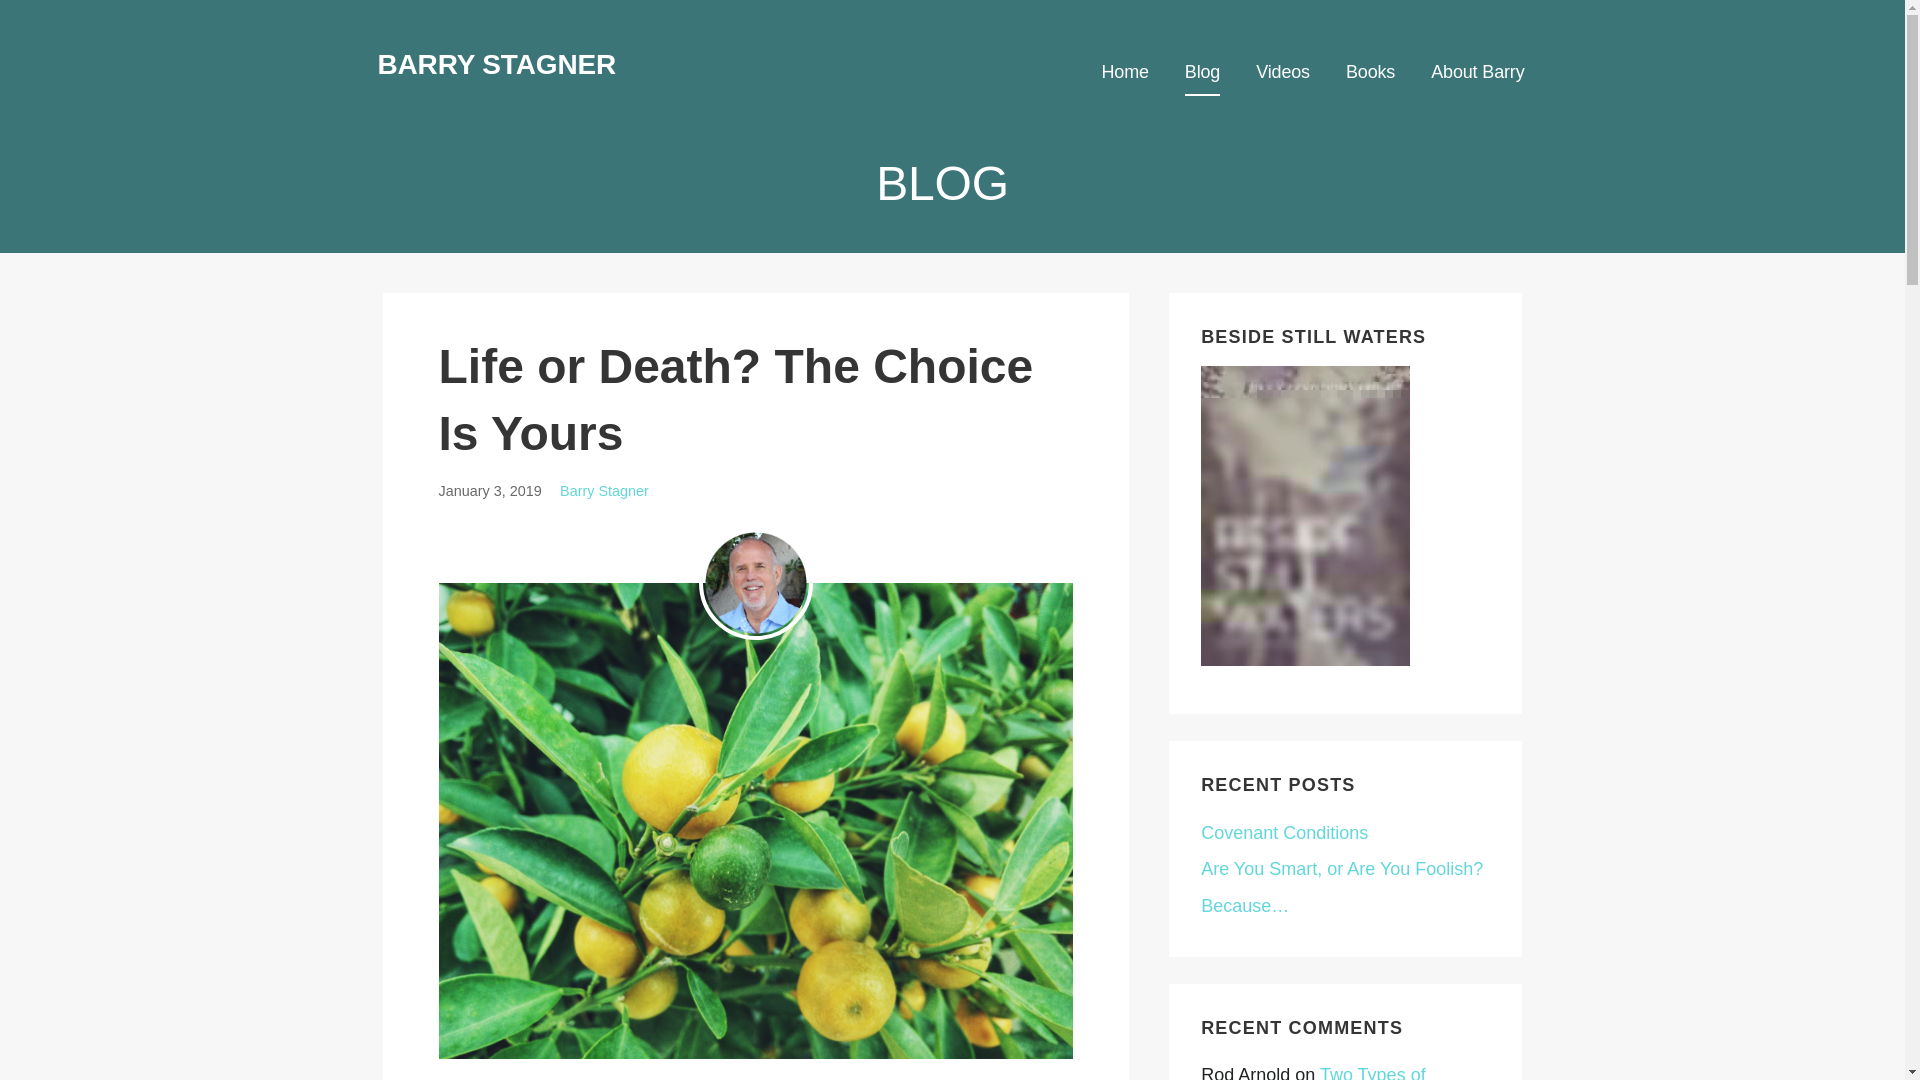  I want to click on Barry Stagner, so click(604, 490).